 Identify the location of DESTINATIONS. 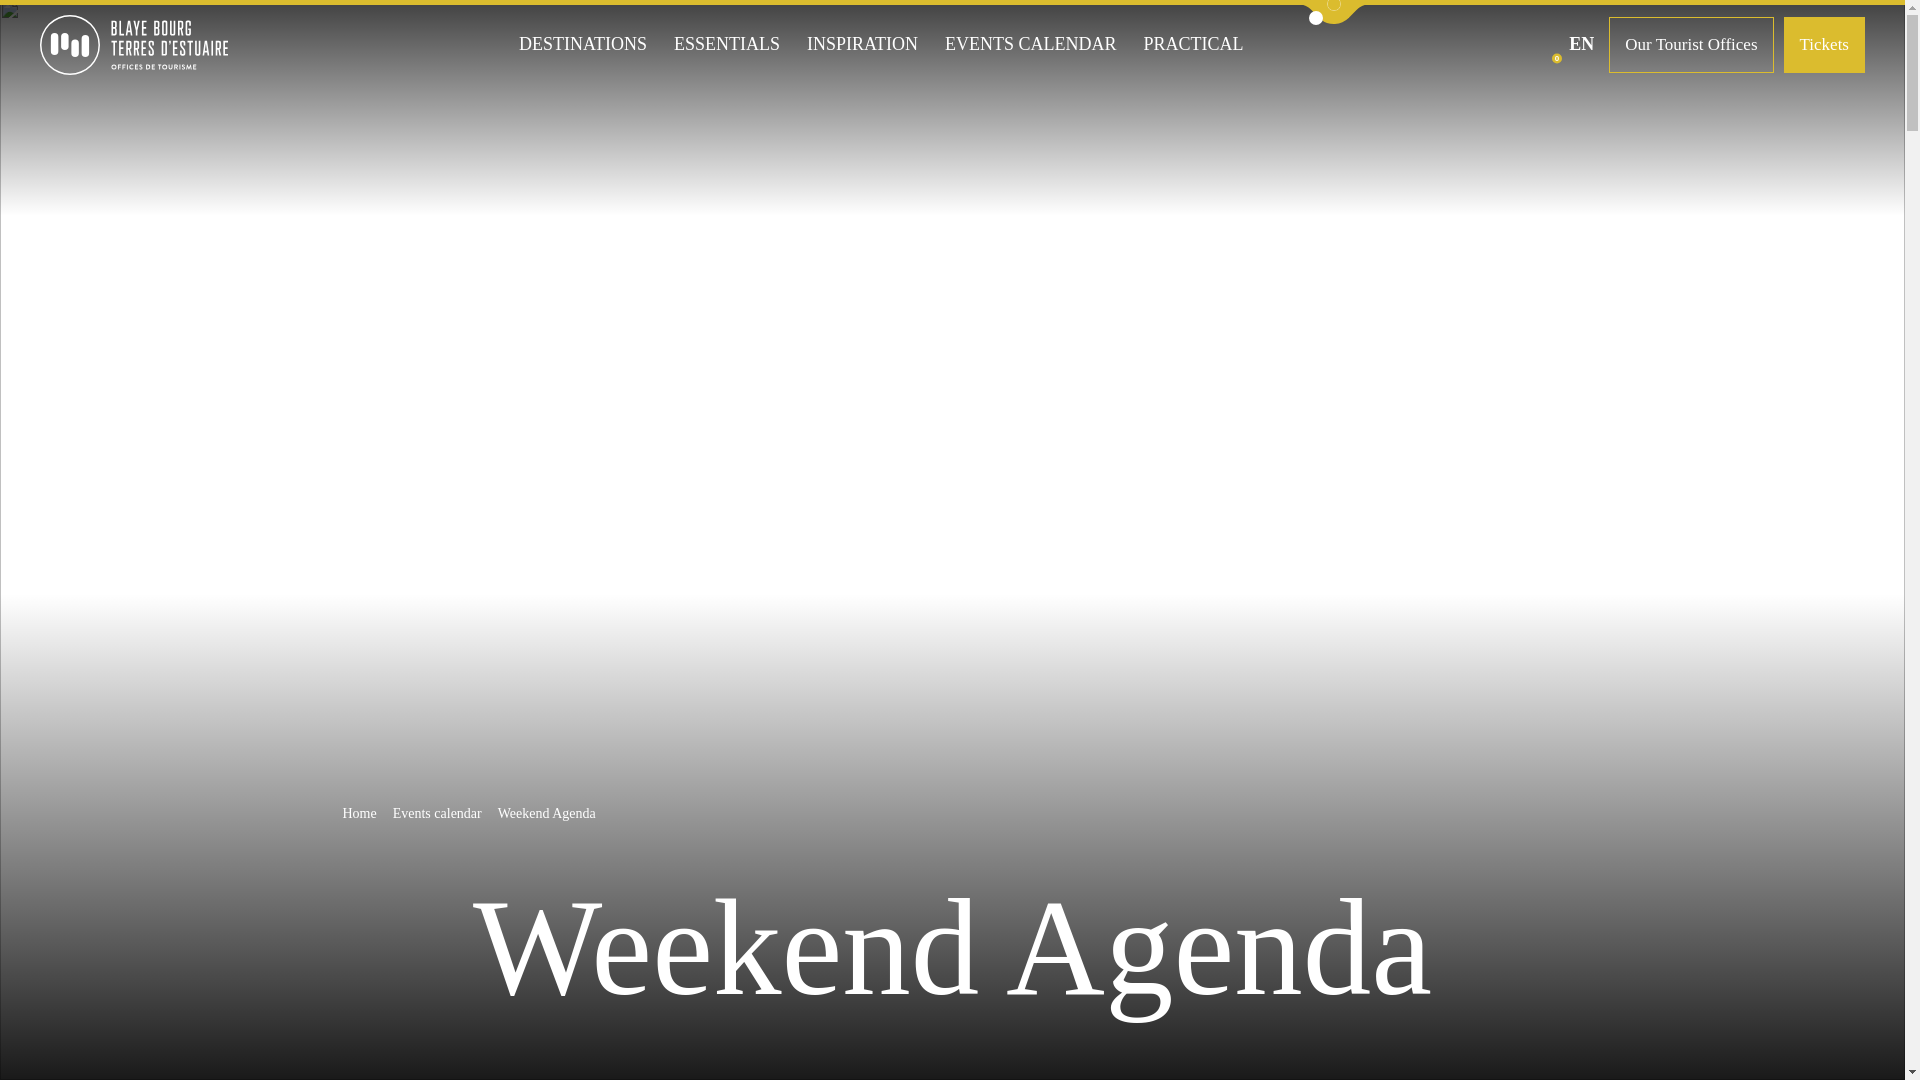
(582, 44).